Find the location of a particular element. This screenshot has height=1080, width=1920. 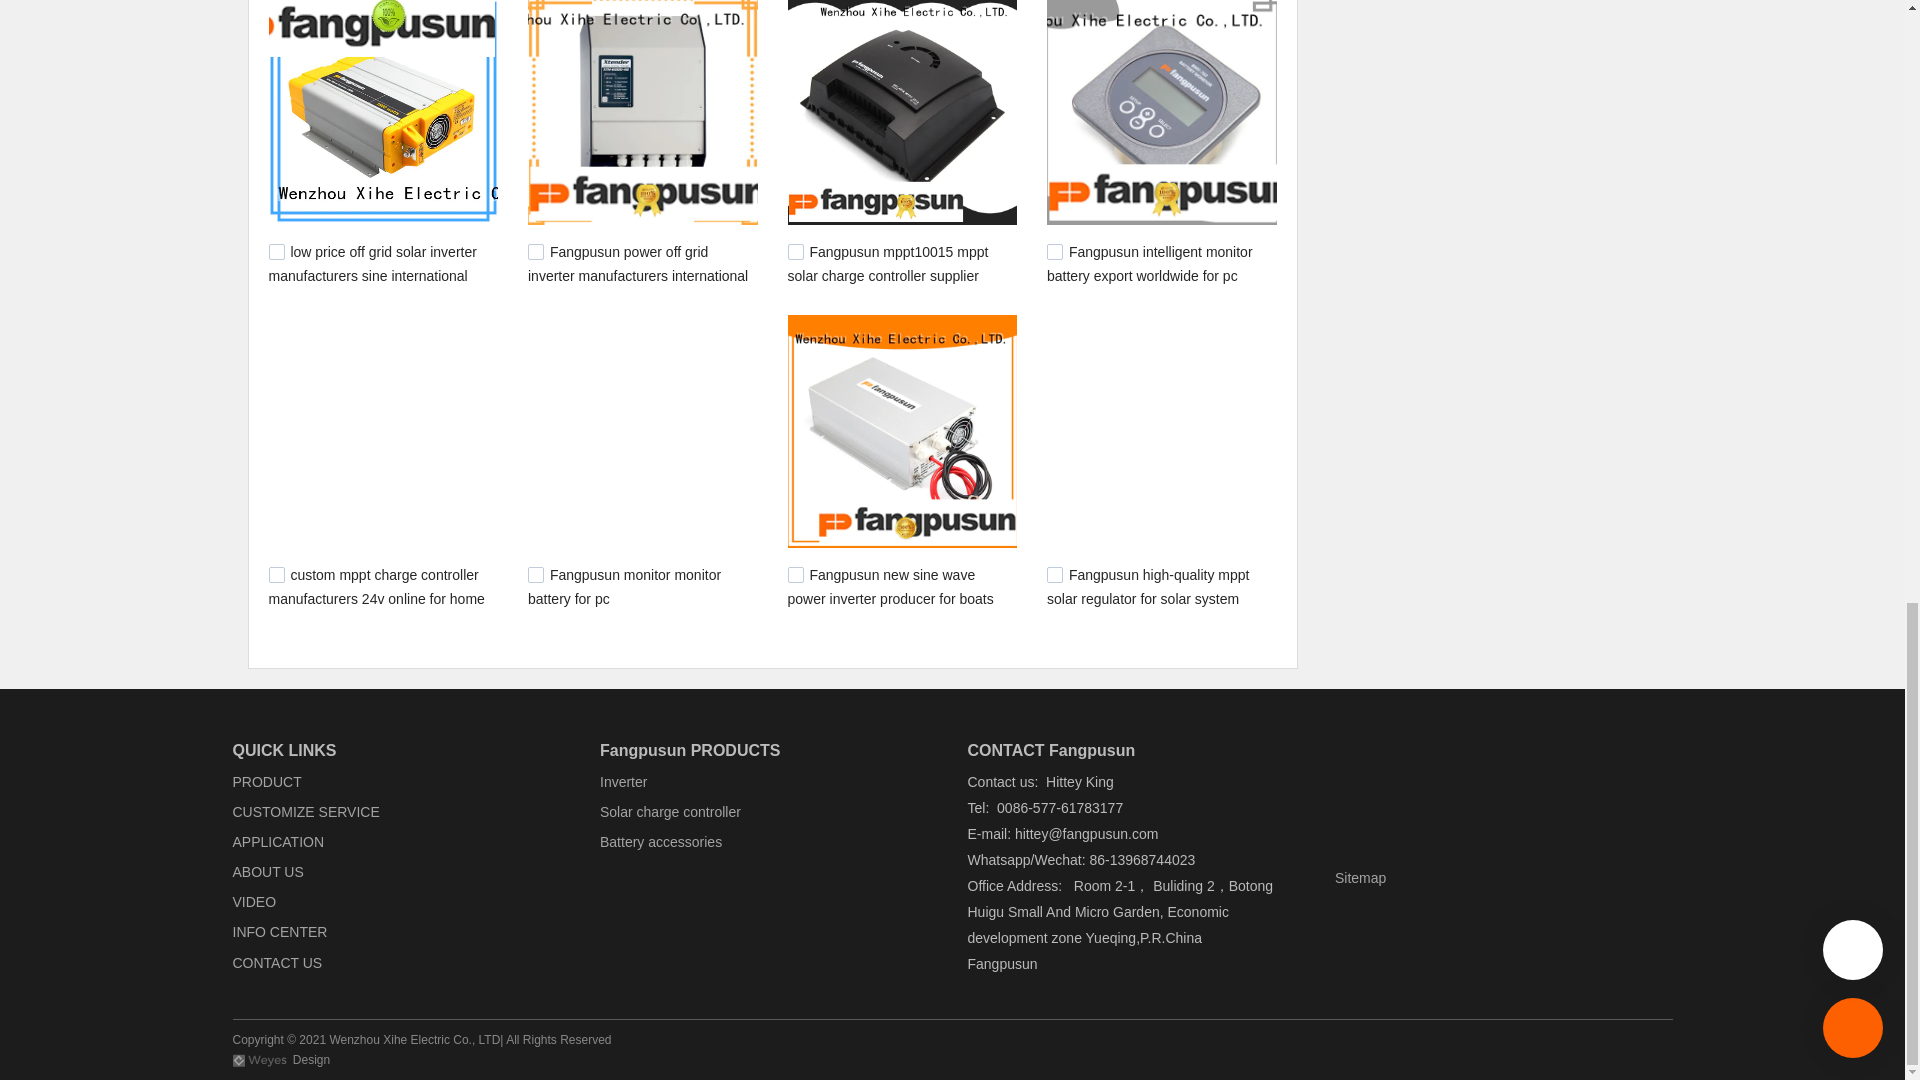

Fangpusun new sine wave power inverter producer for boats is located at coordinates (890, 586).